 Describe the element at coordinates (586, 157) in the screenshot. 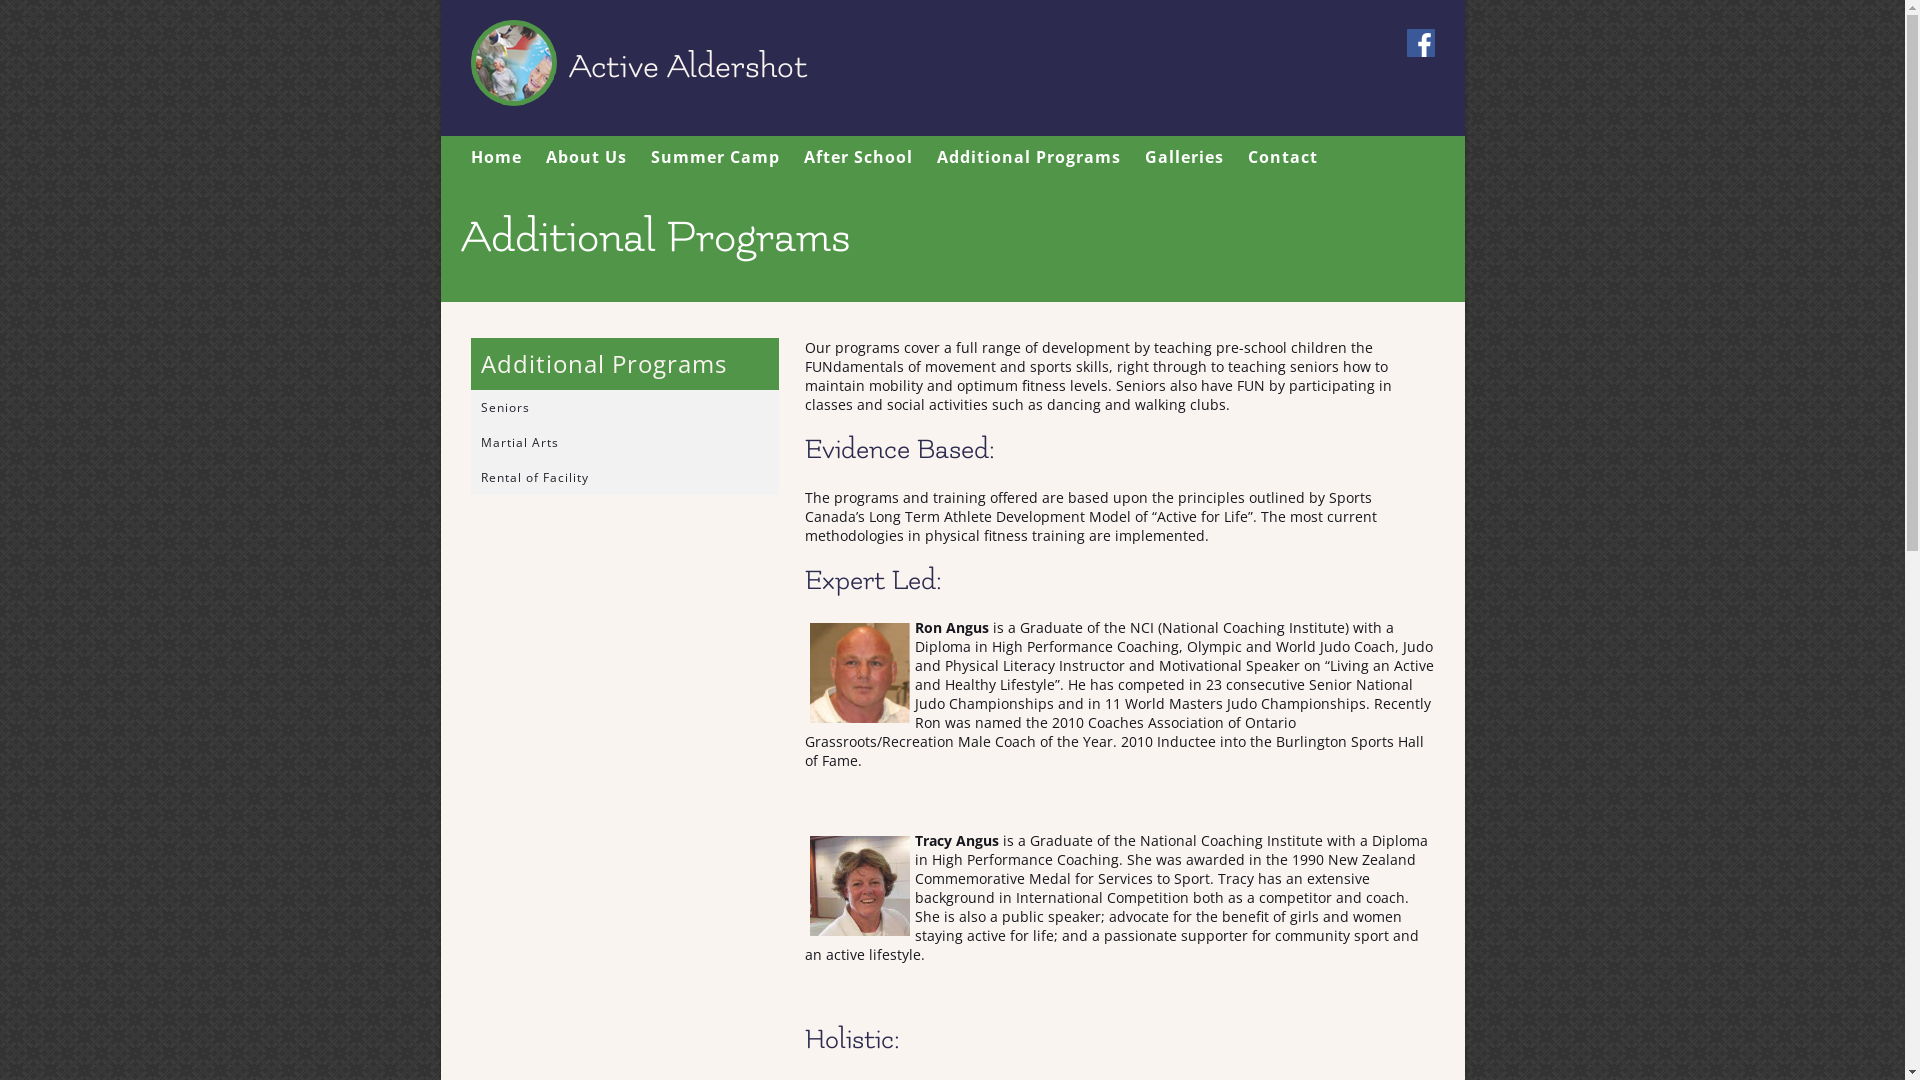

I see `About Us` at that location.